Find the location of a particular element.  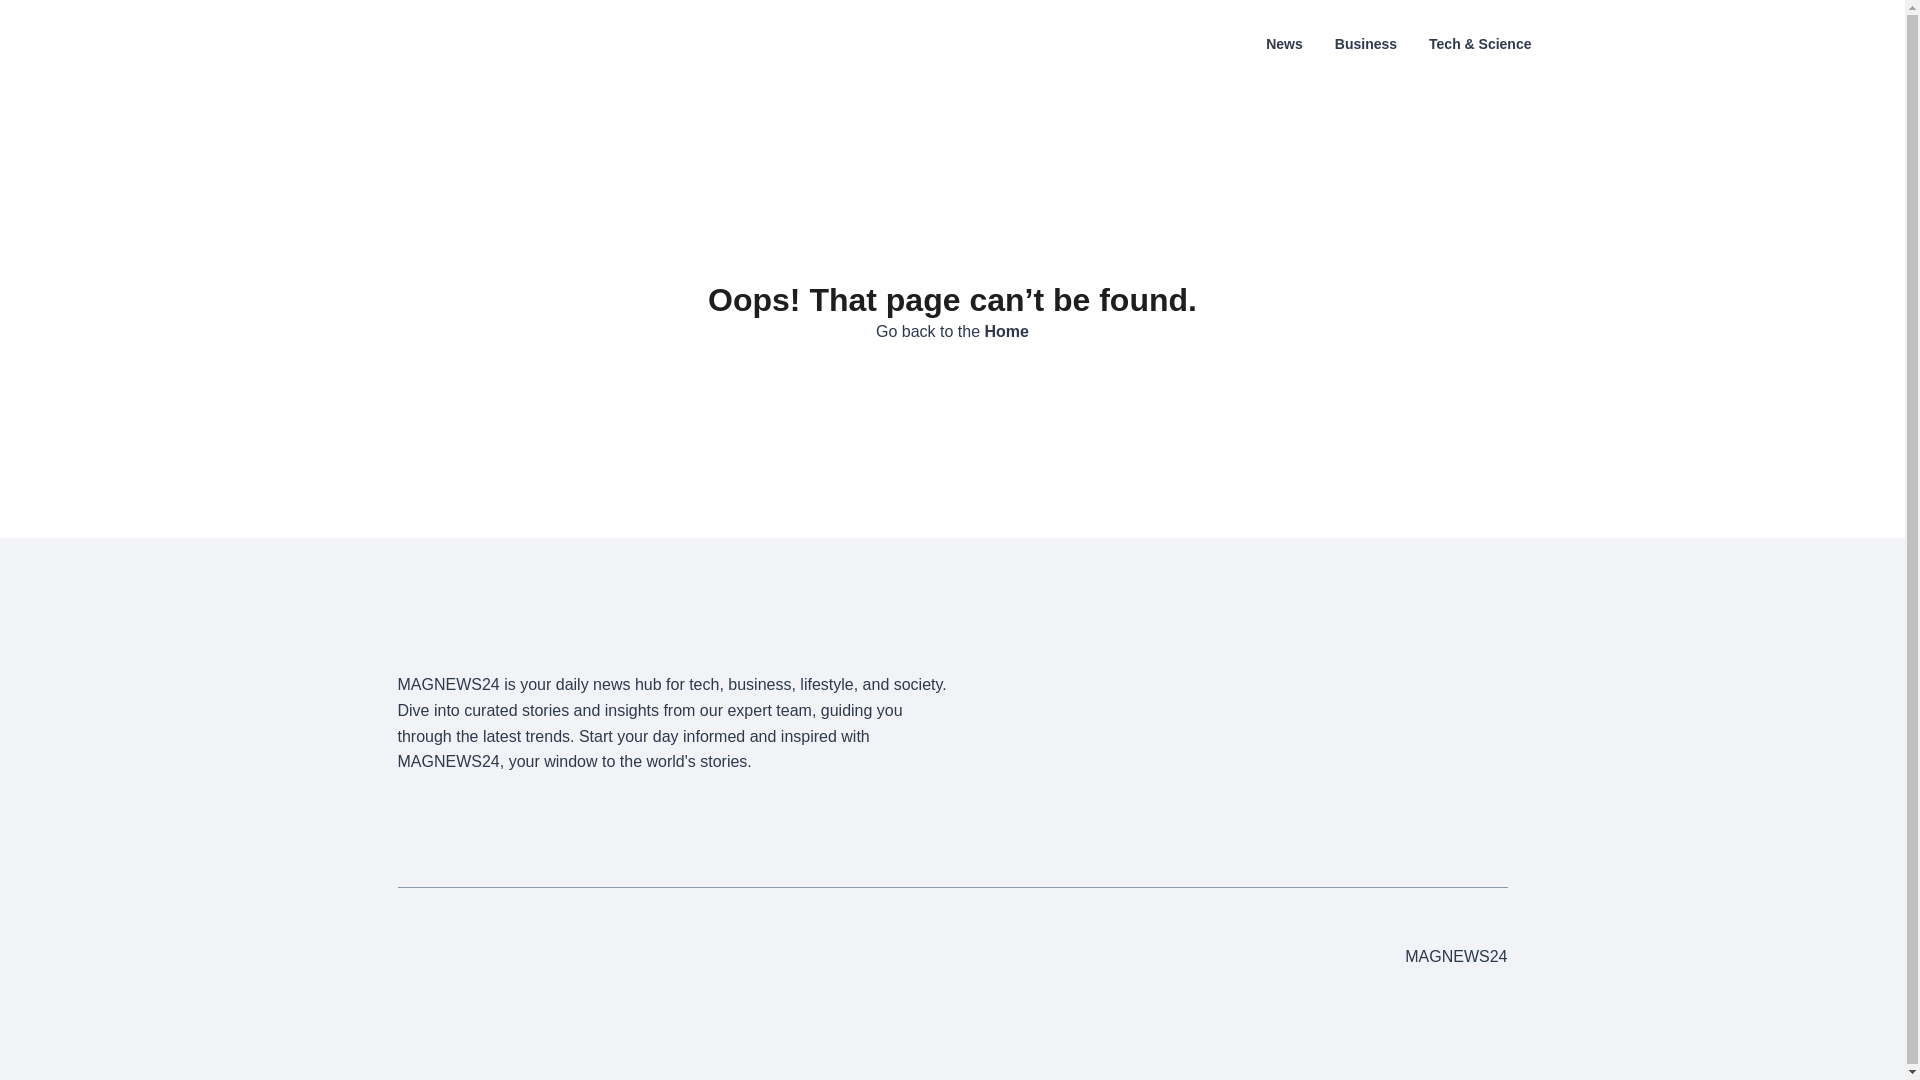

Home is located at coordinates (1006, 331).